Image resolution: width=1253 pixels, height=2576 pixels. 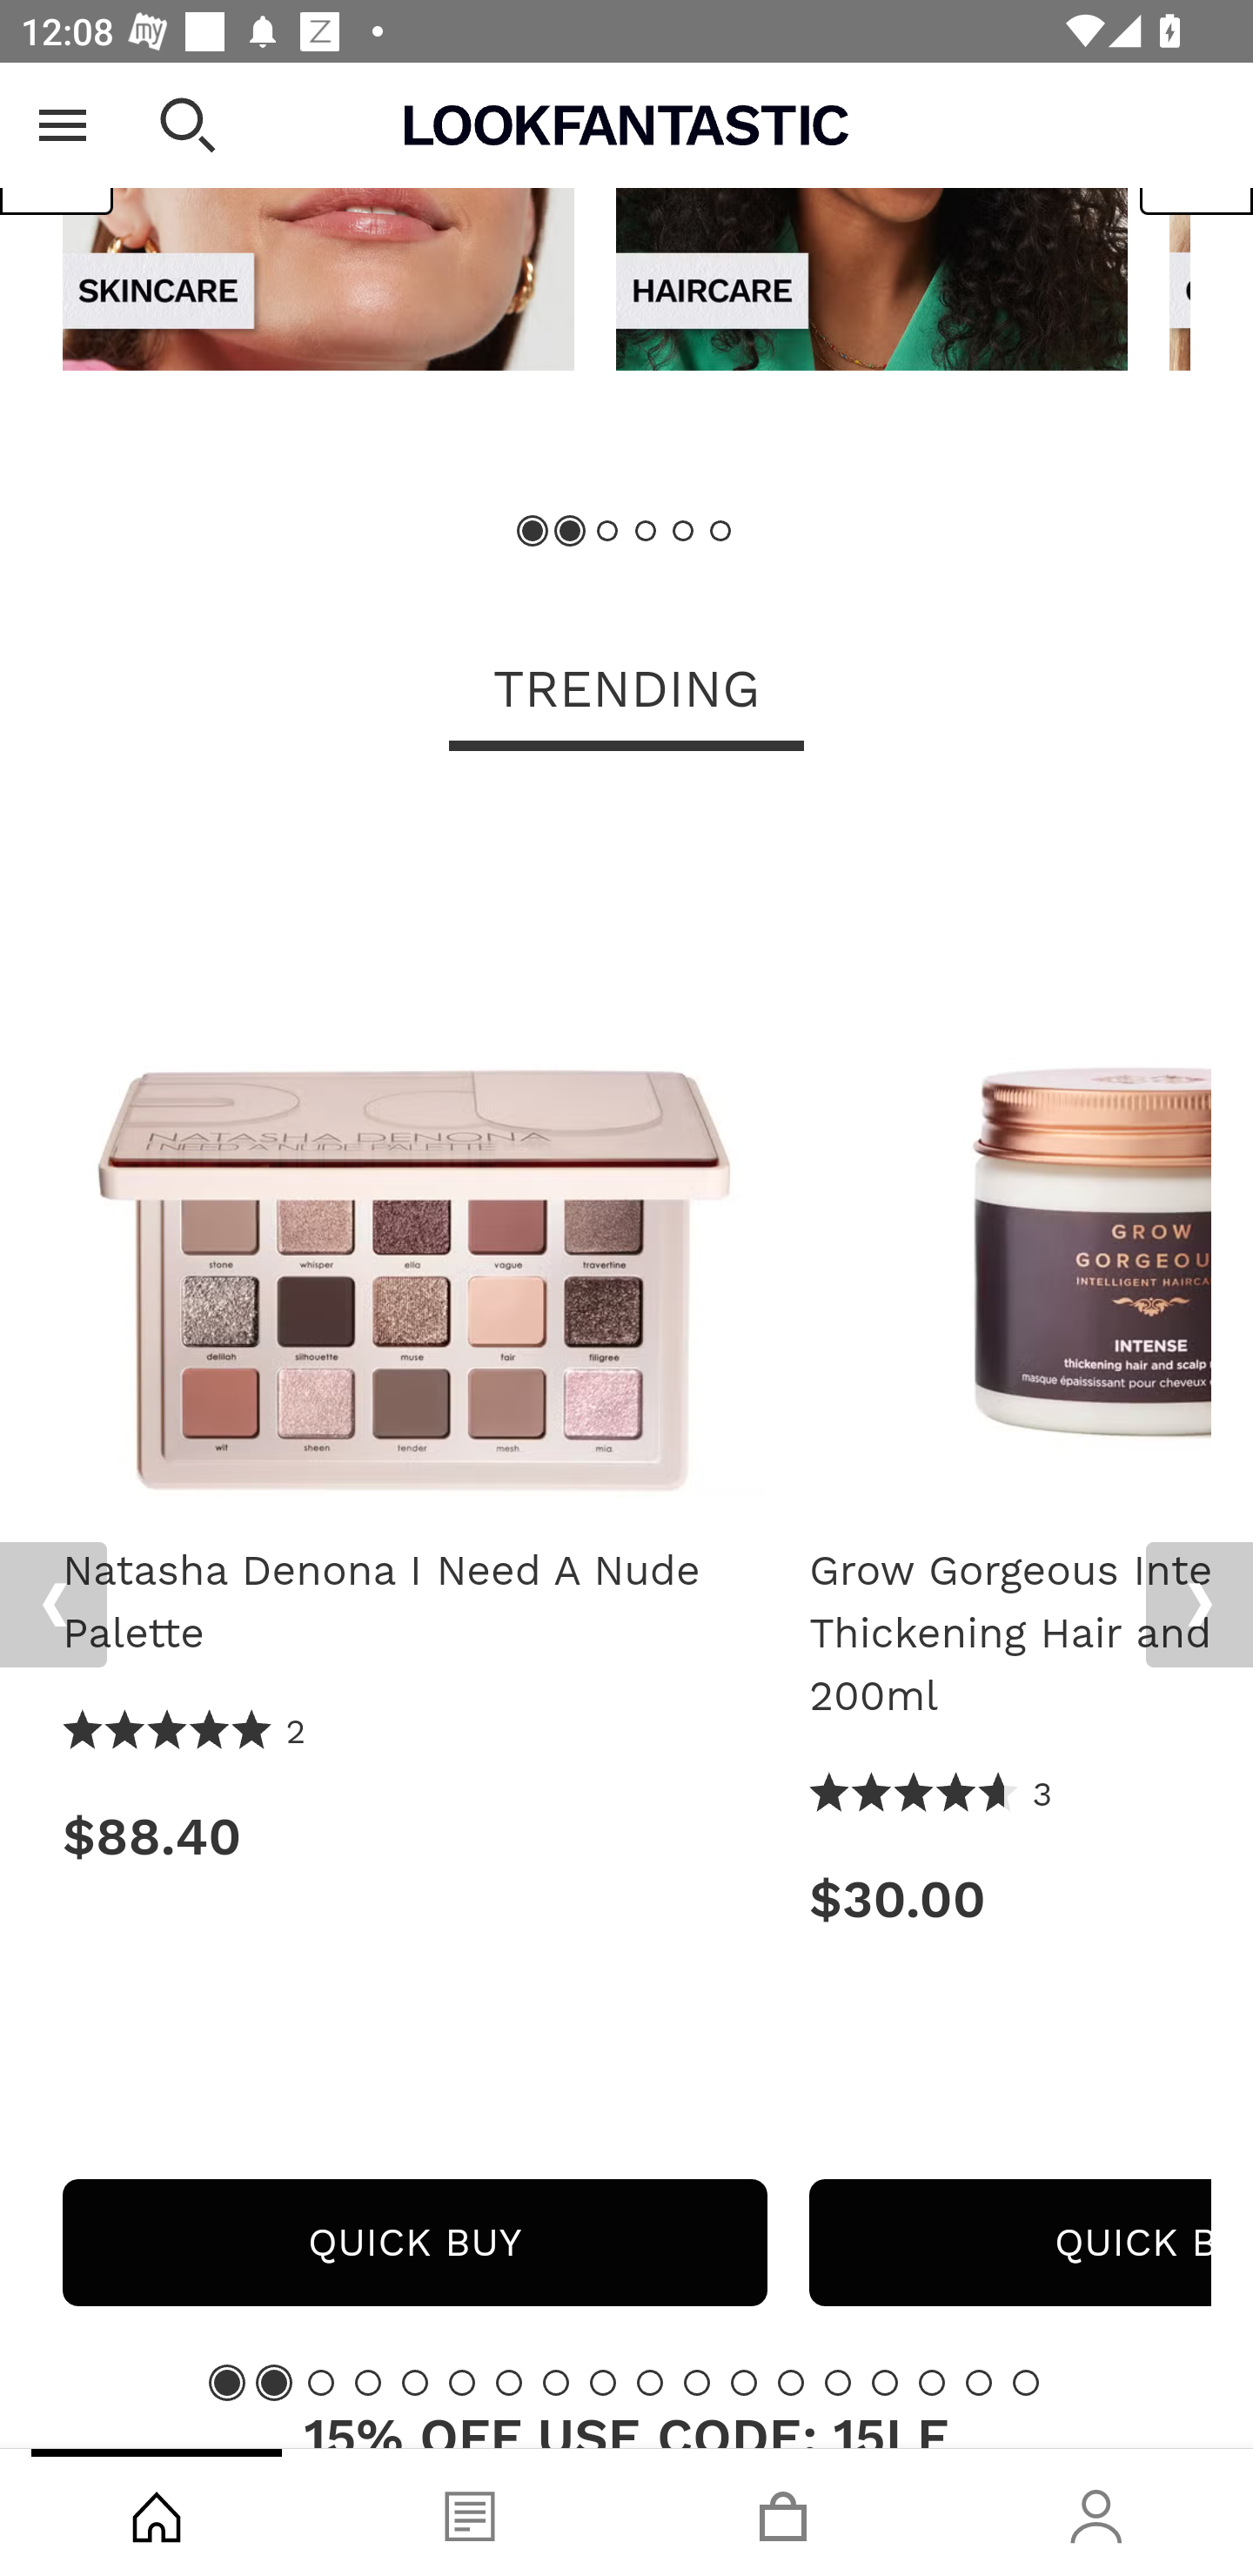 I want to click on Slide 6, so click(x=719, y=531).